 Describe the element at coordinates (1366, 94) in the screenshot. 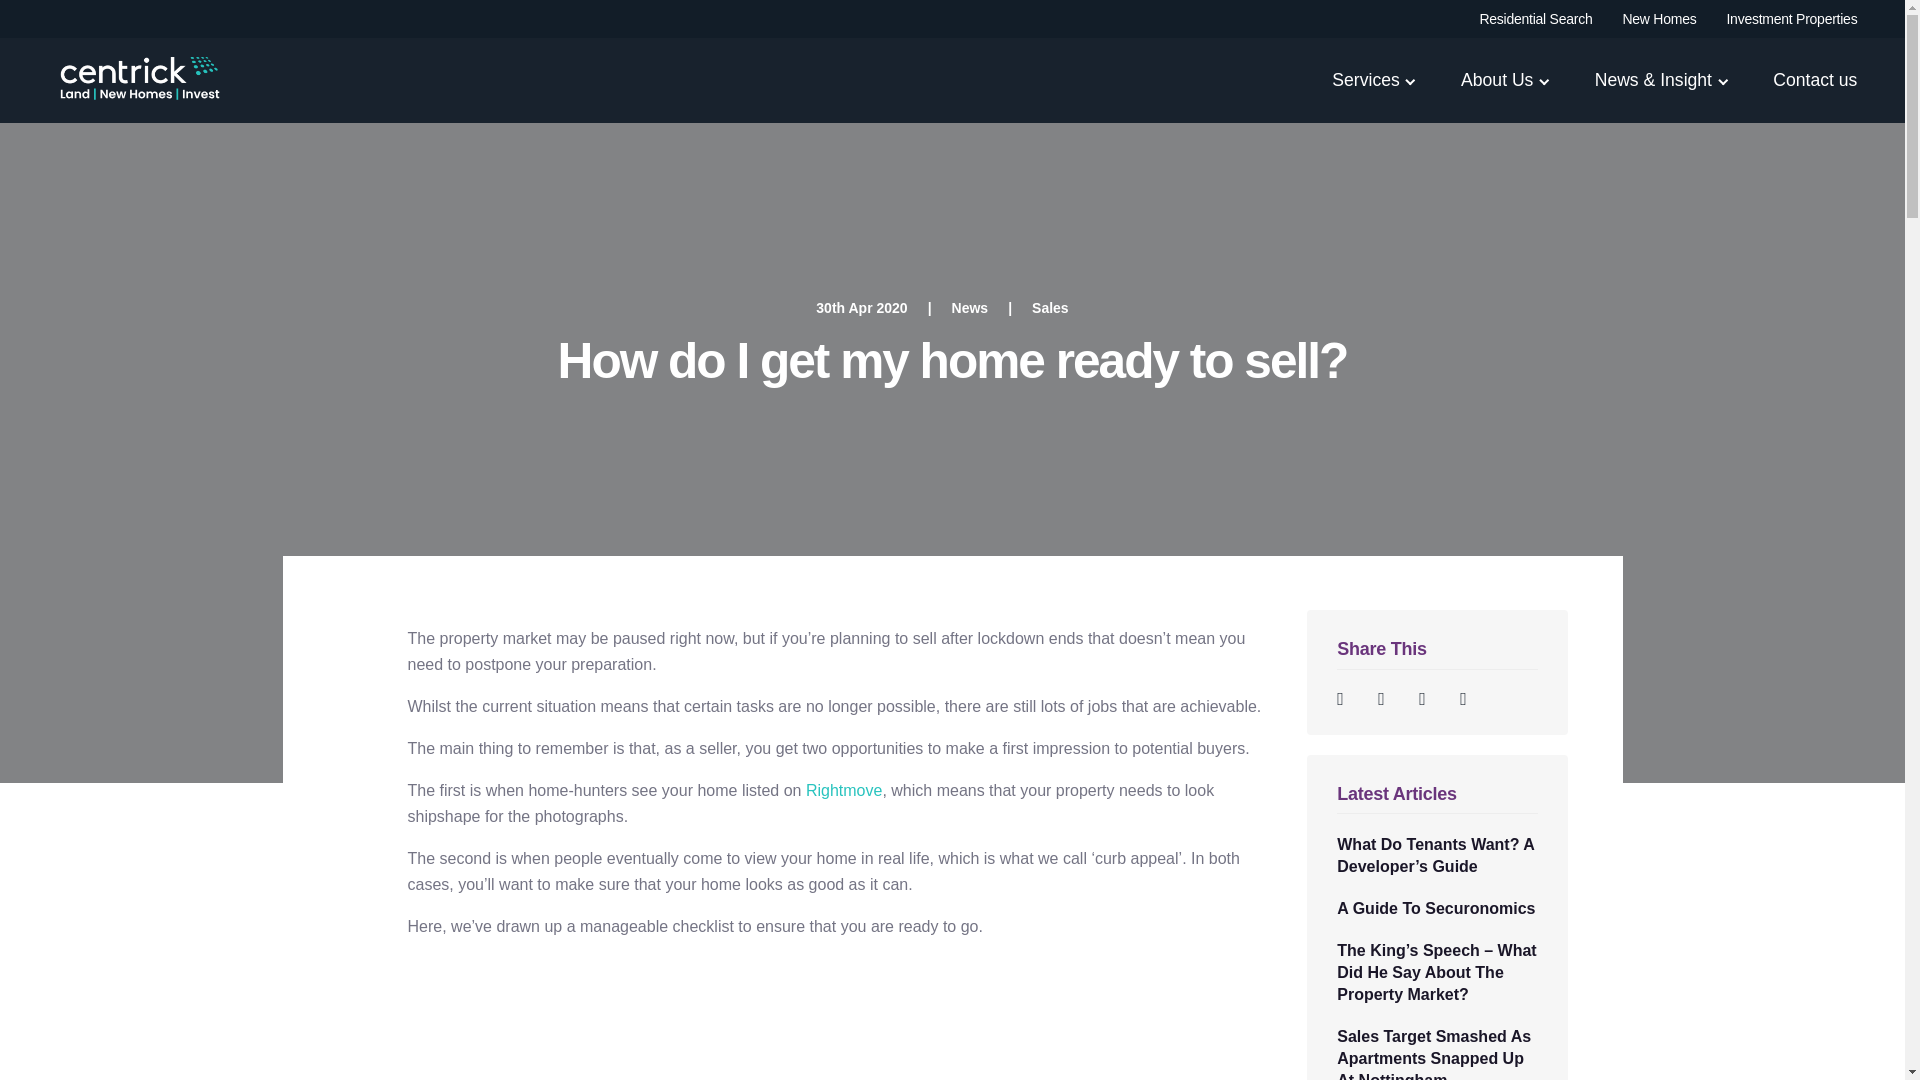

I see `Services` at that location.